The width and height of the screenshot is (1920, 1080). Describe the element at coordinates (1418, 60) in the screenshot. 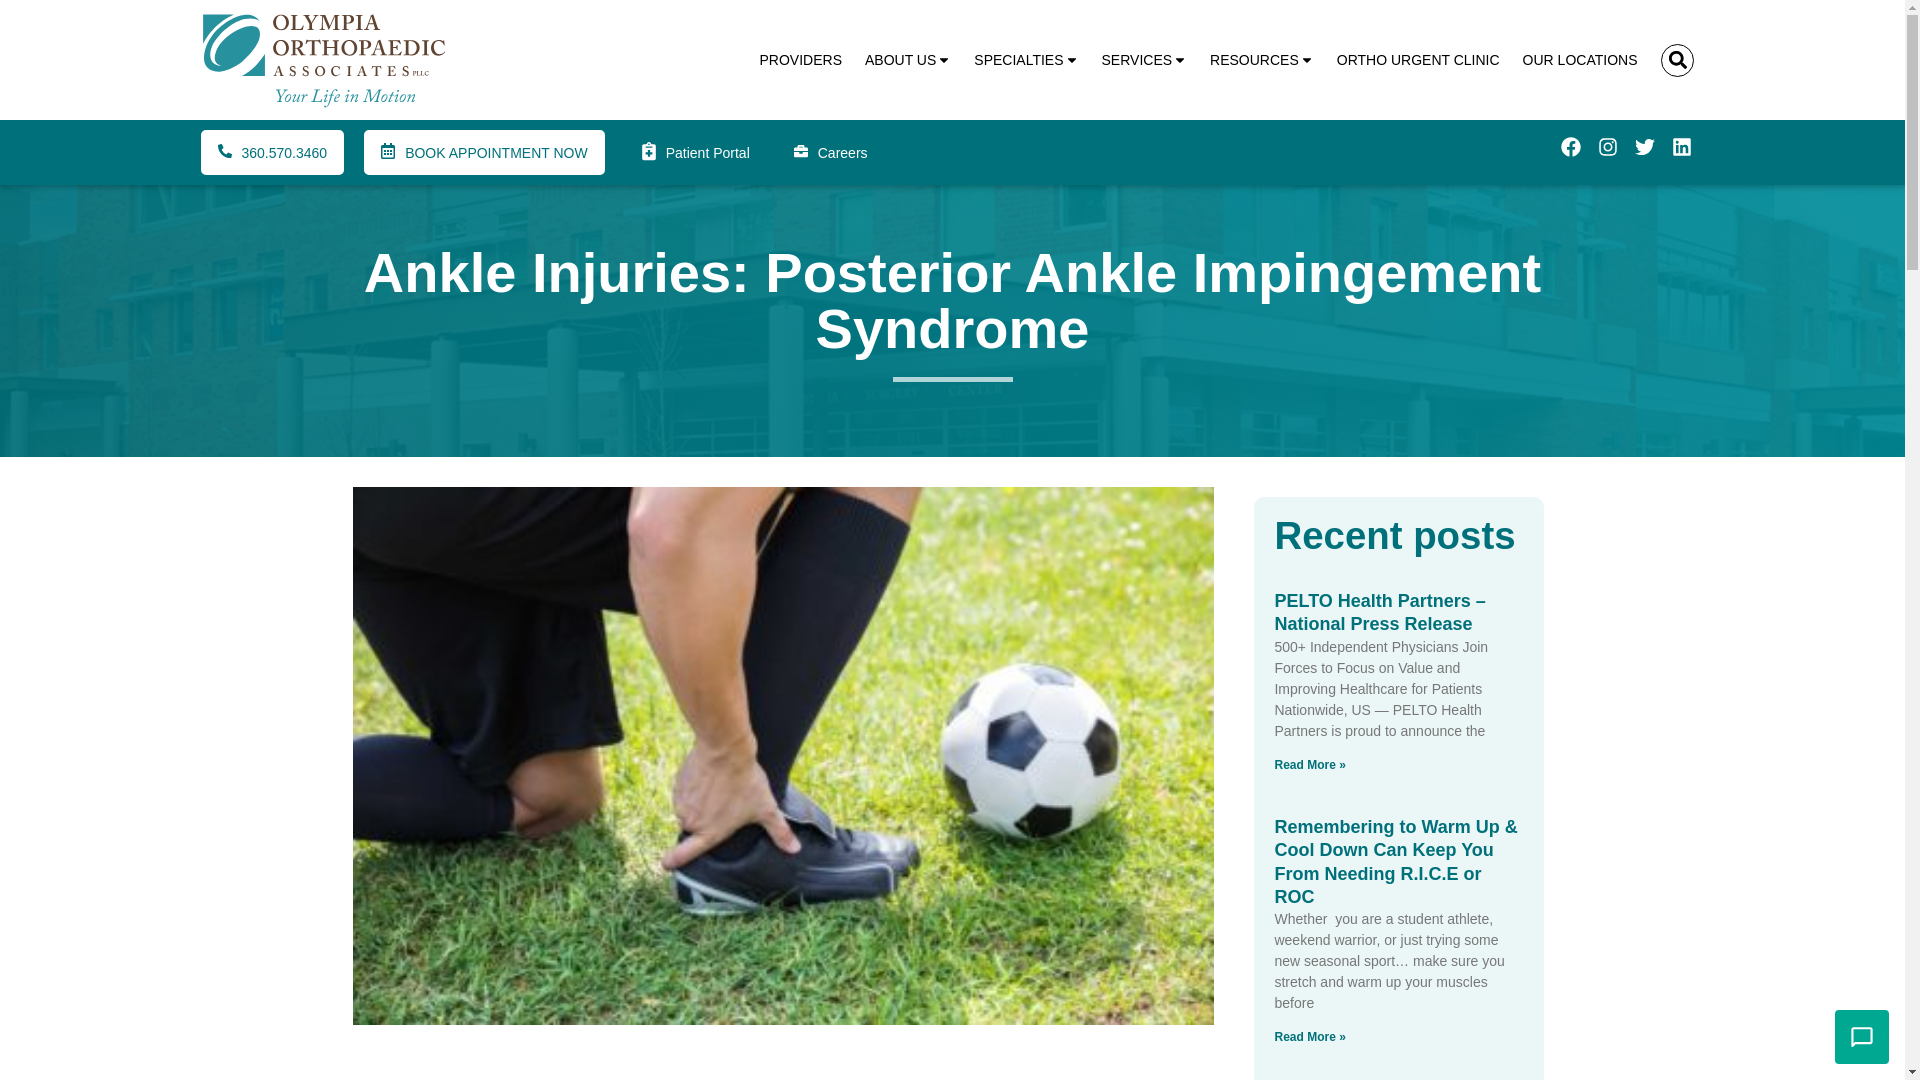

I see `ORTHO URGENT CLINIC` at that location.